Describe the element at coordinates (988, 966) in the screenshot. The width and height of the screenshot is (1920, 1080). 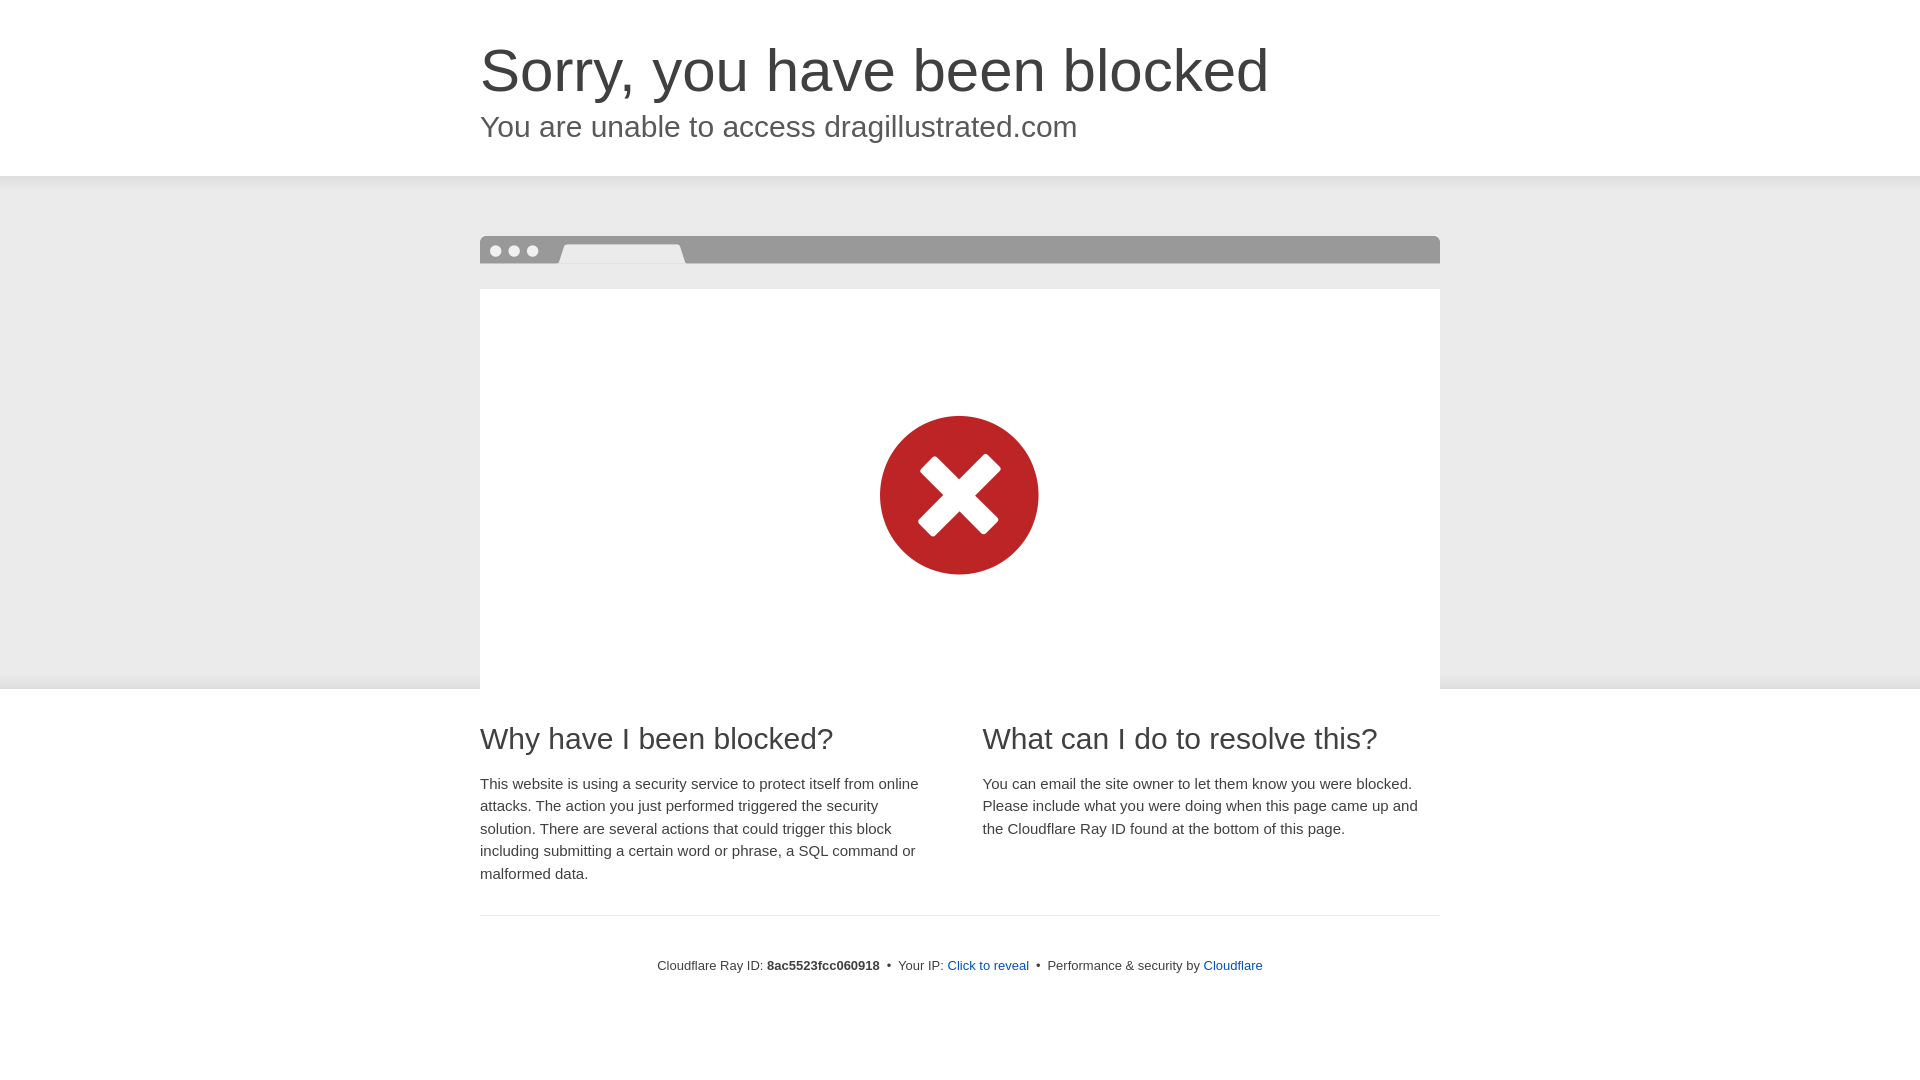
I see `Click to reveal` at that location.